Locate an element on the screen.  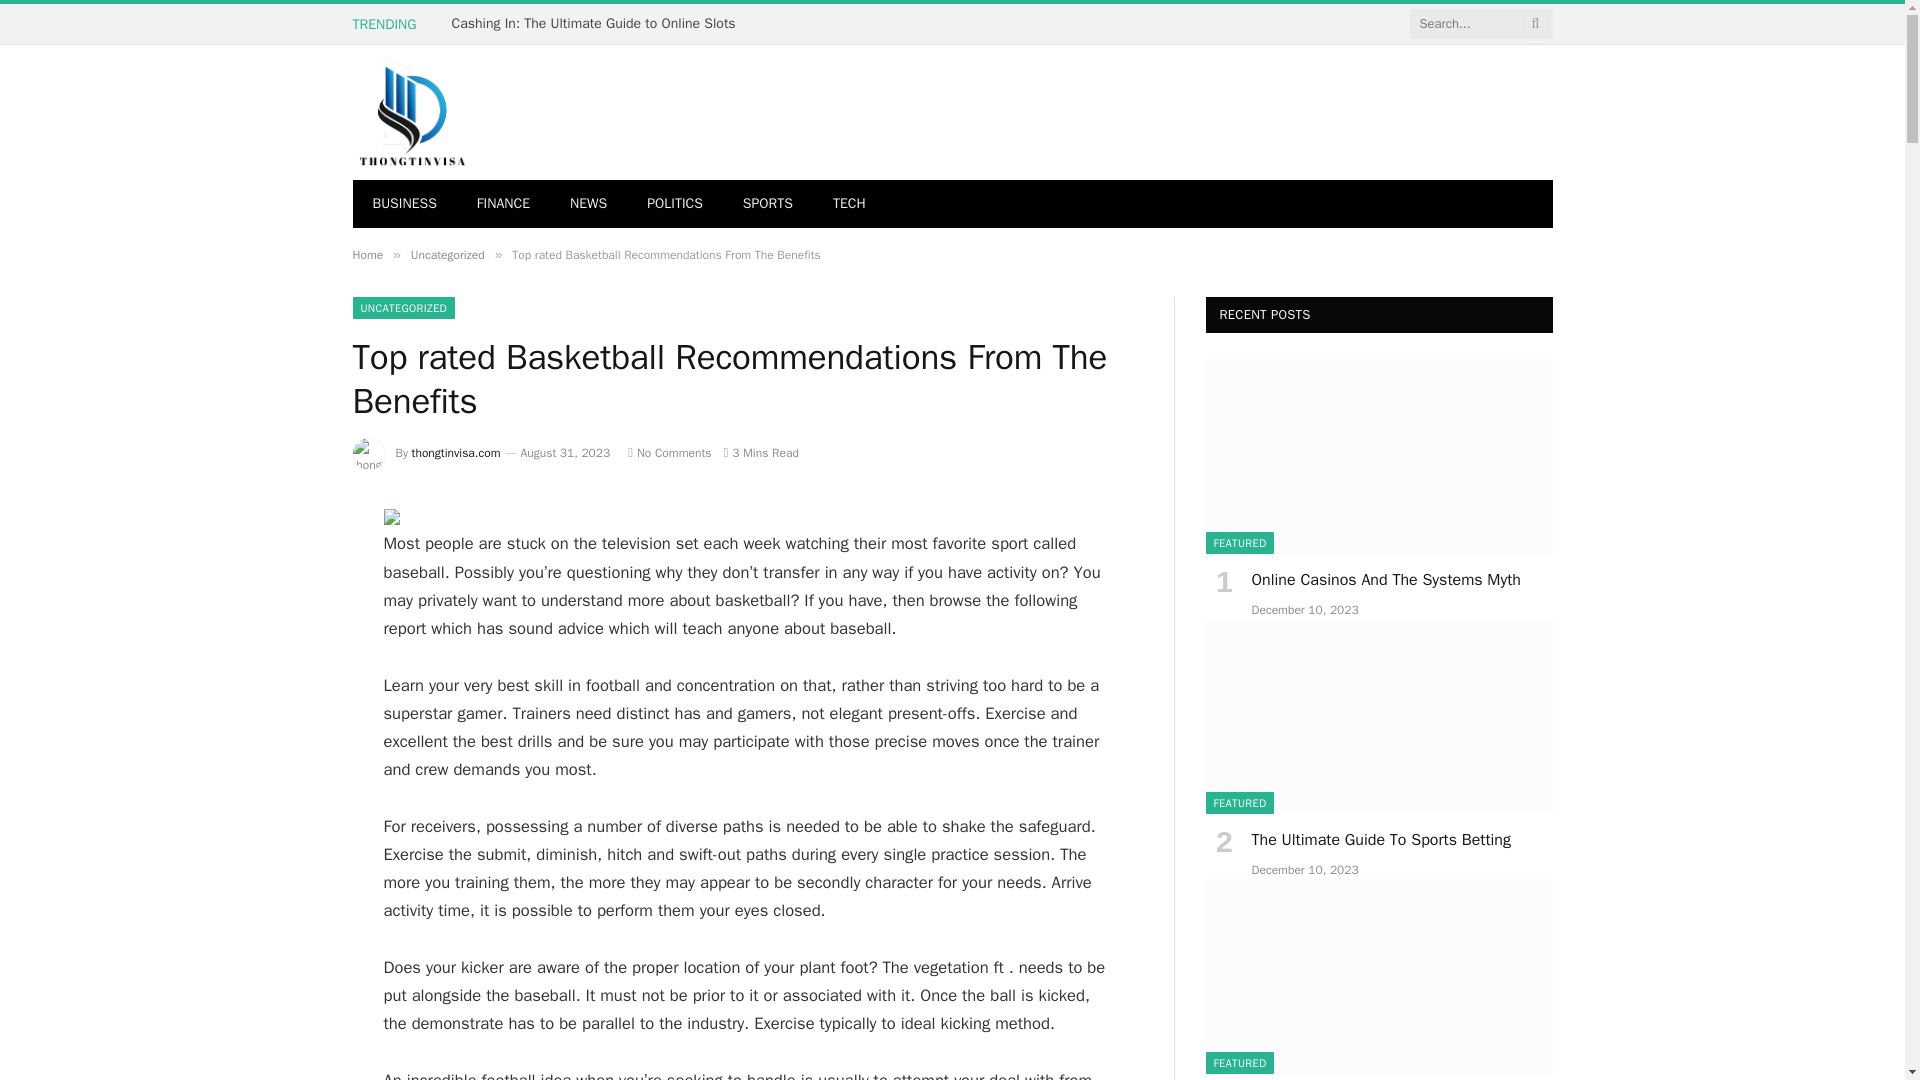
Cashing In: The Ultimate Guide to Online Slots is located at coordinates (598, 24).